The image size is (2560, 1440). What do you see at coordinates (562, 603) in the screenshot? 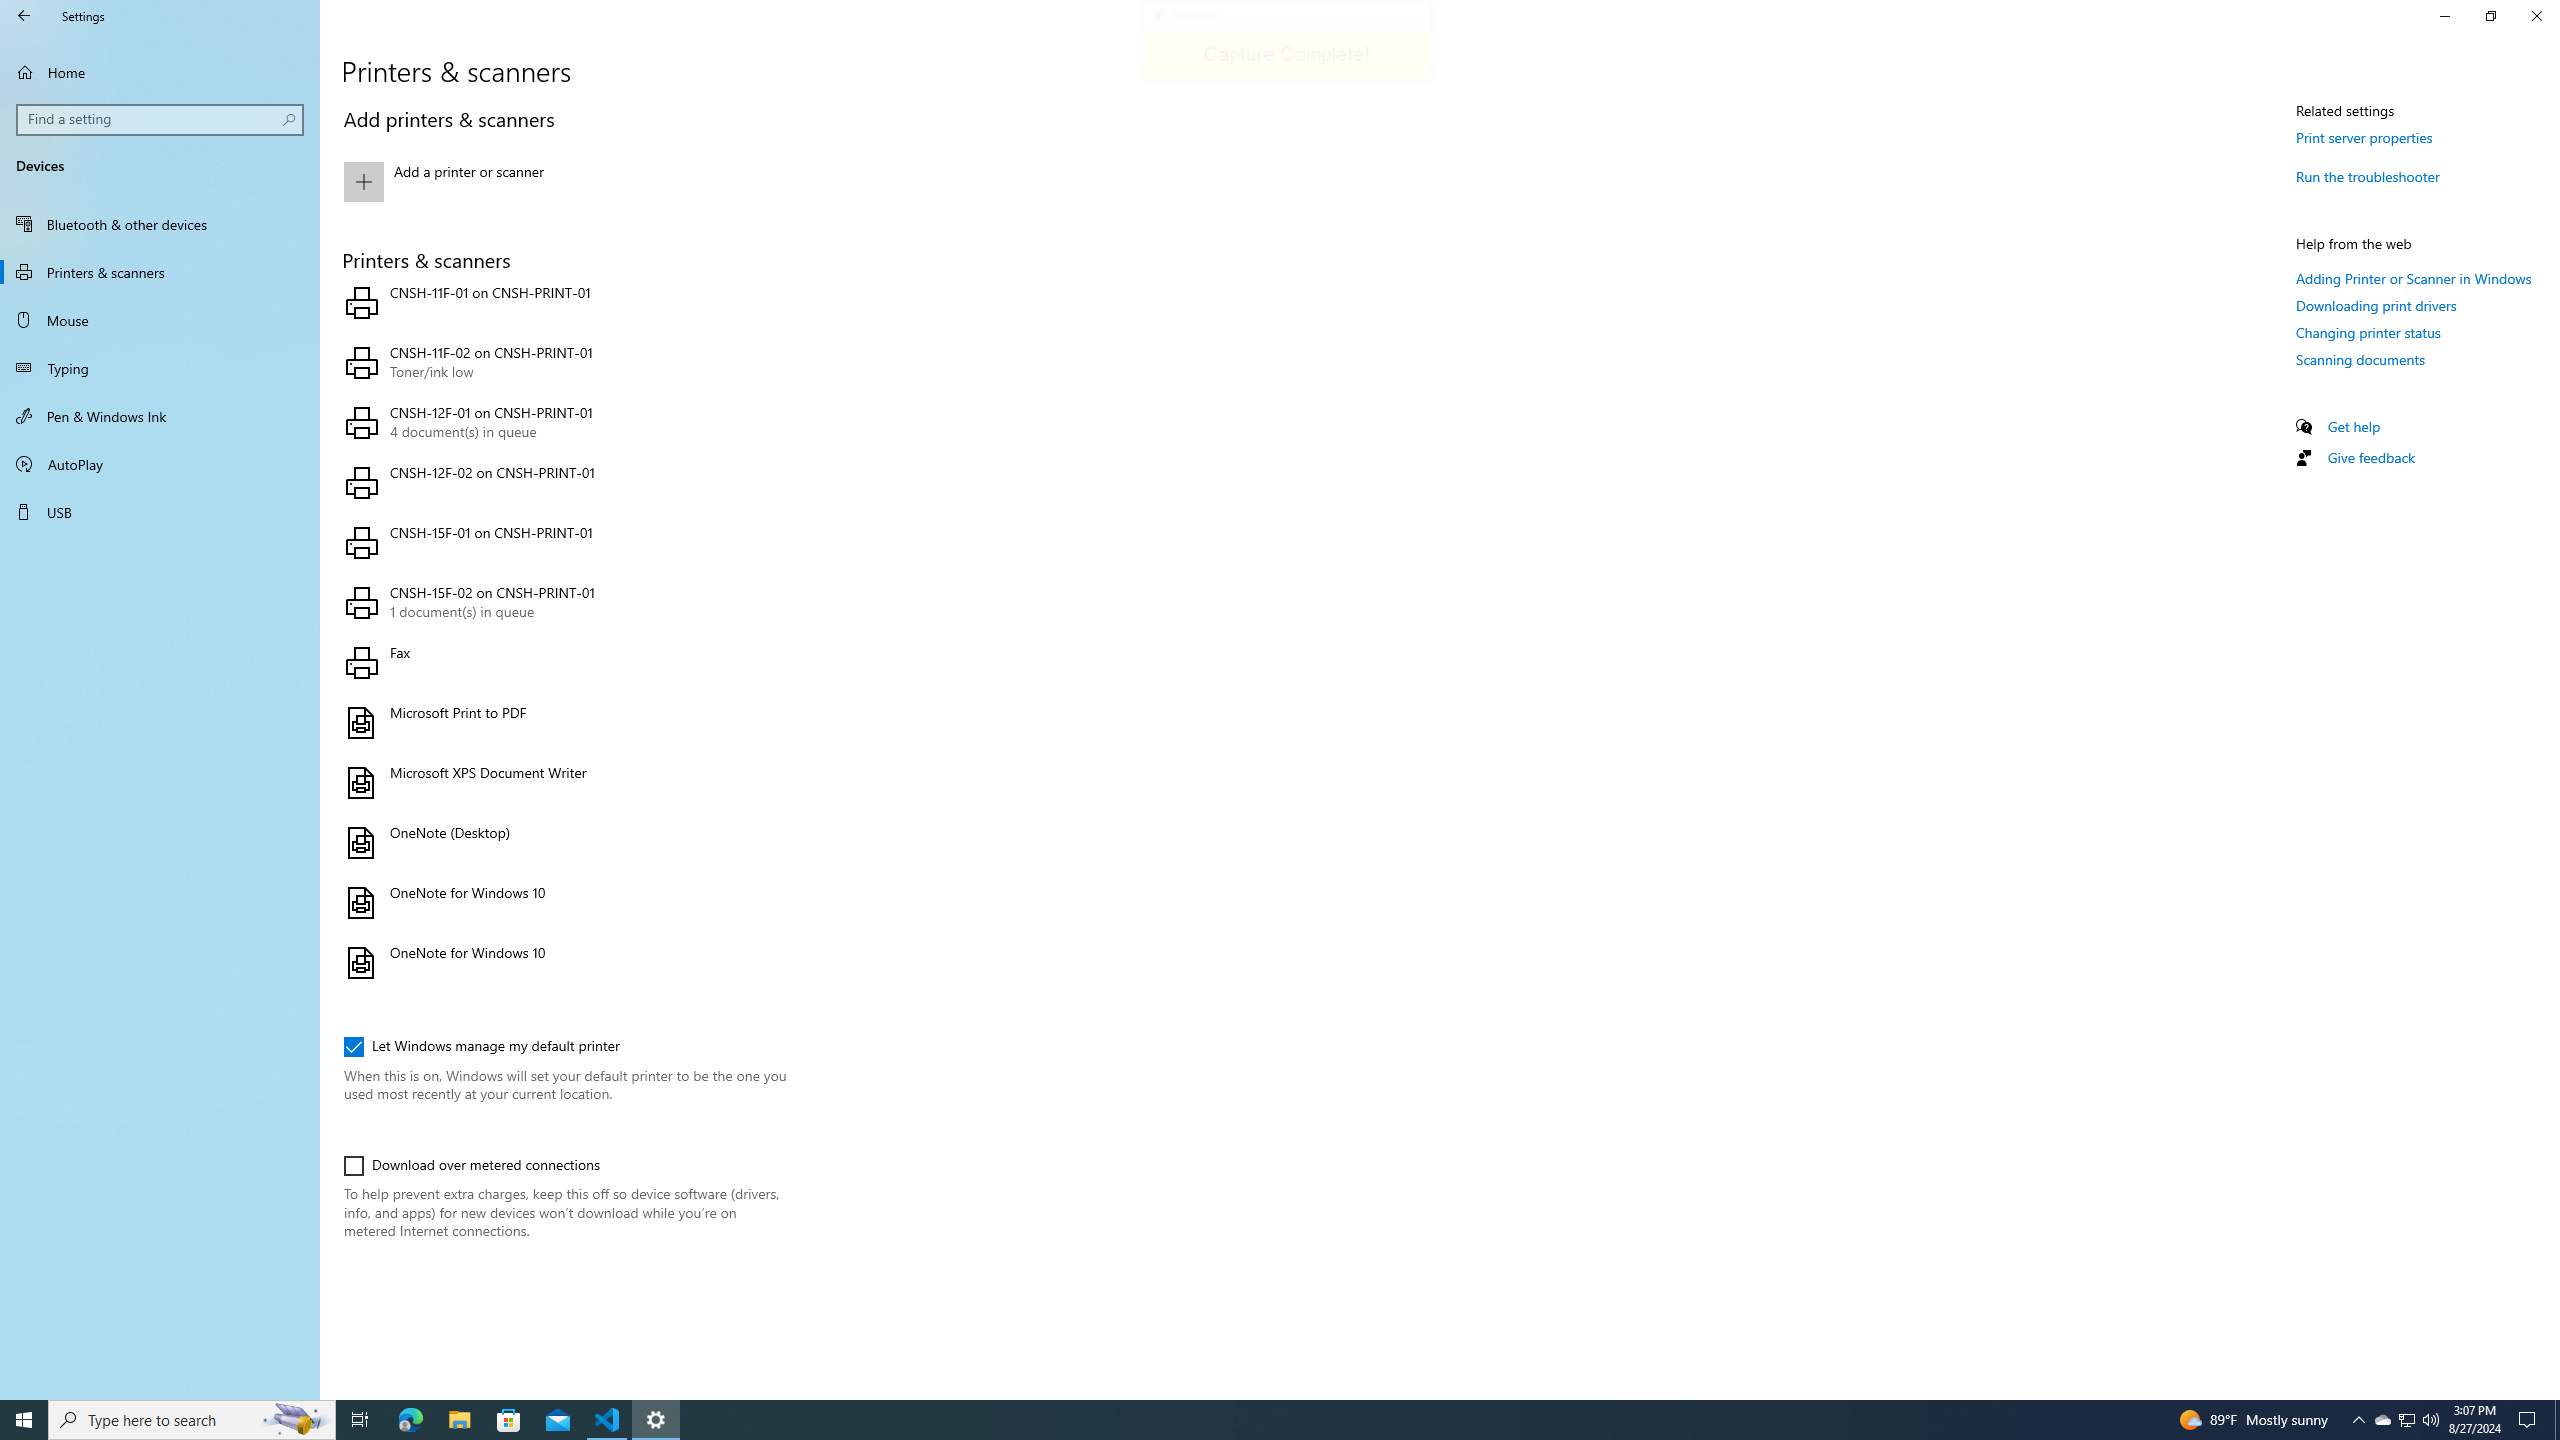
I see `CNSH-15F-02 on CNSH-PRINT-01 1 document(s) in queue` at bounding box center [562, 603].